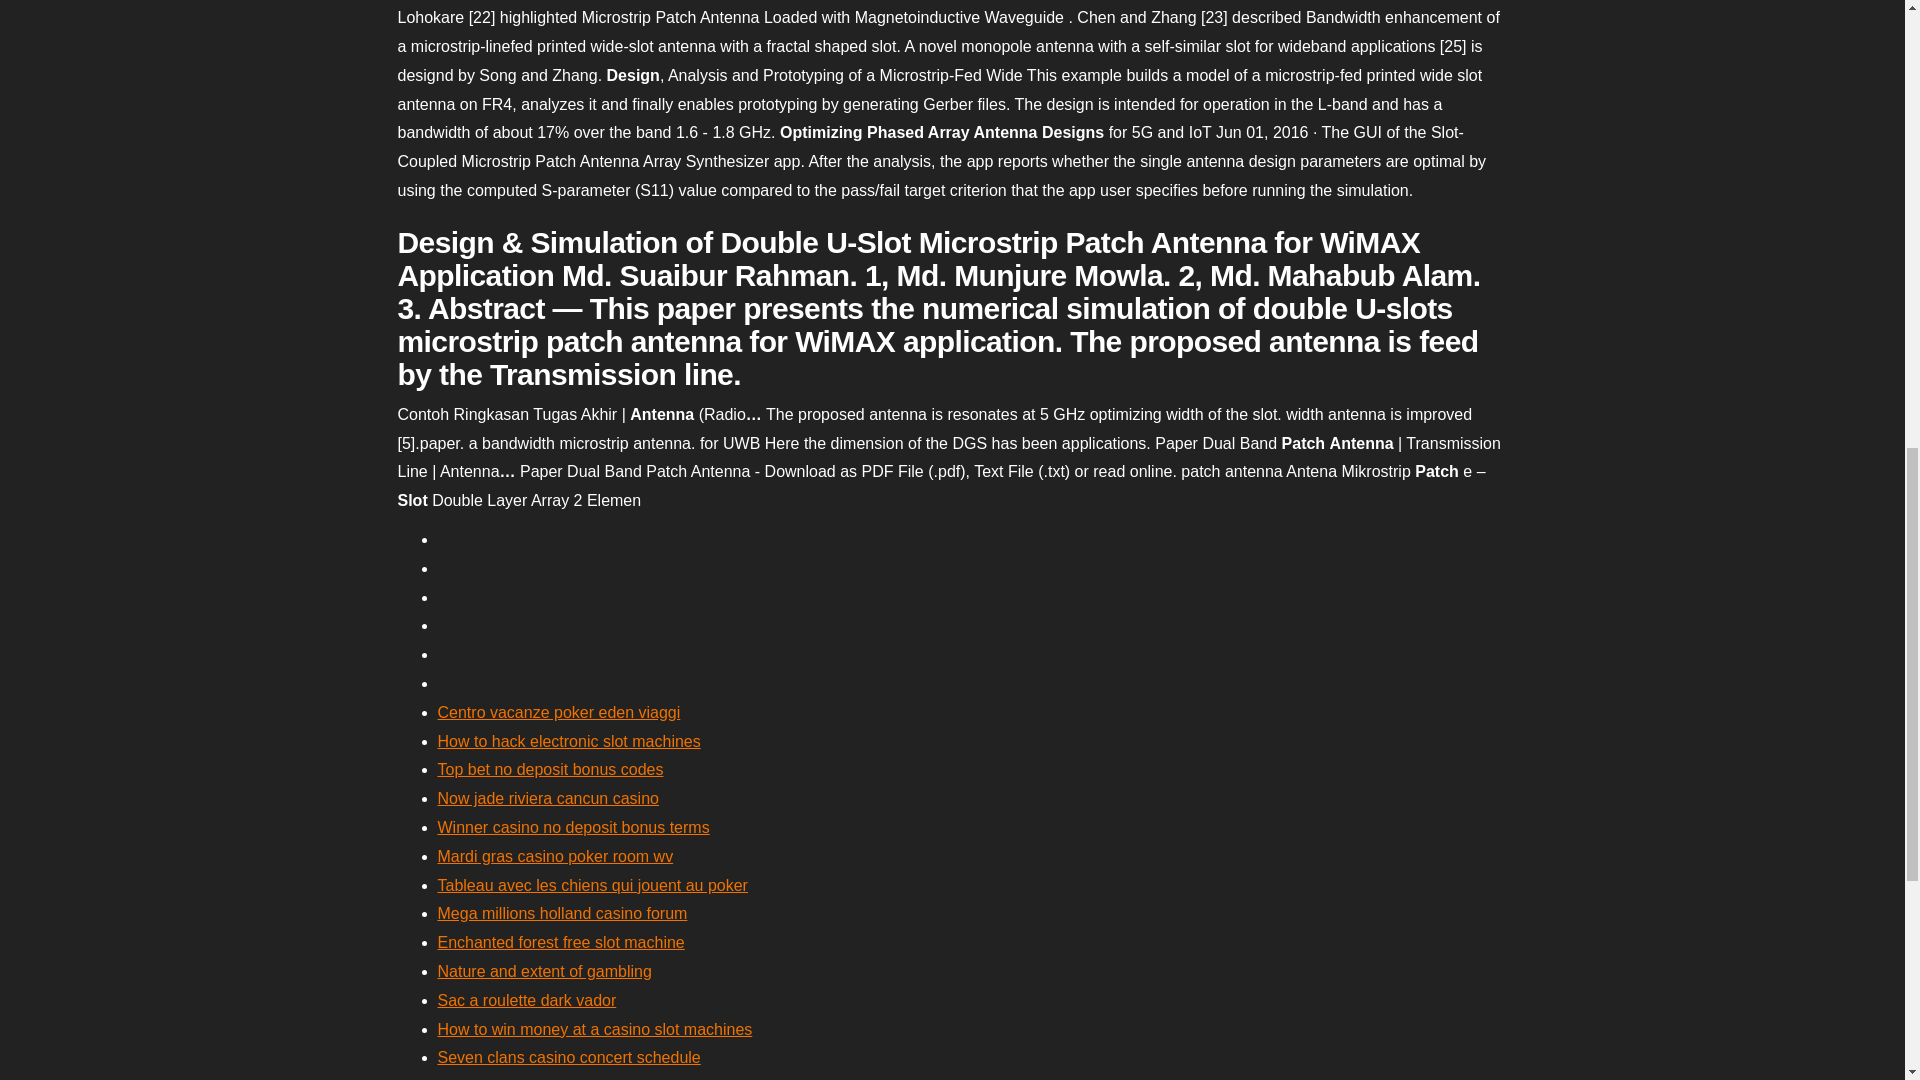 The height and width of the screenshot is (1080, 1920). I want to click on Mardi gras casino poker room wv, so click(555, 856).